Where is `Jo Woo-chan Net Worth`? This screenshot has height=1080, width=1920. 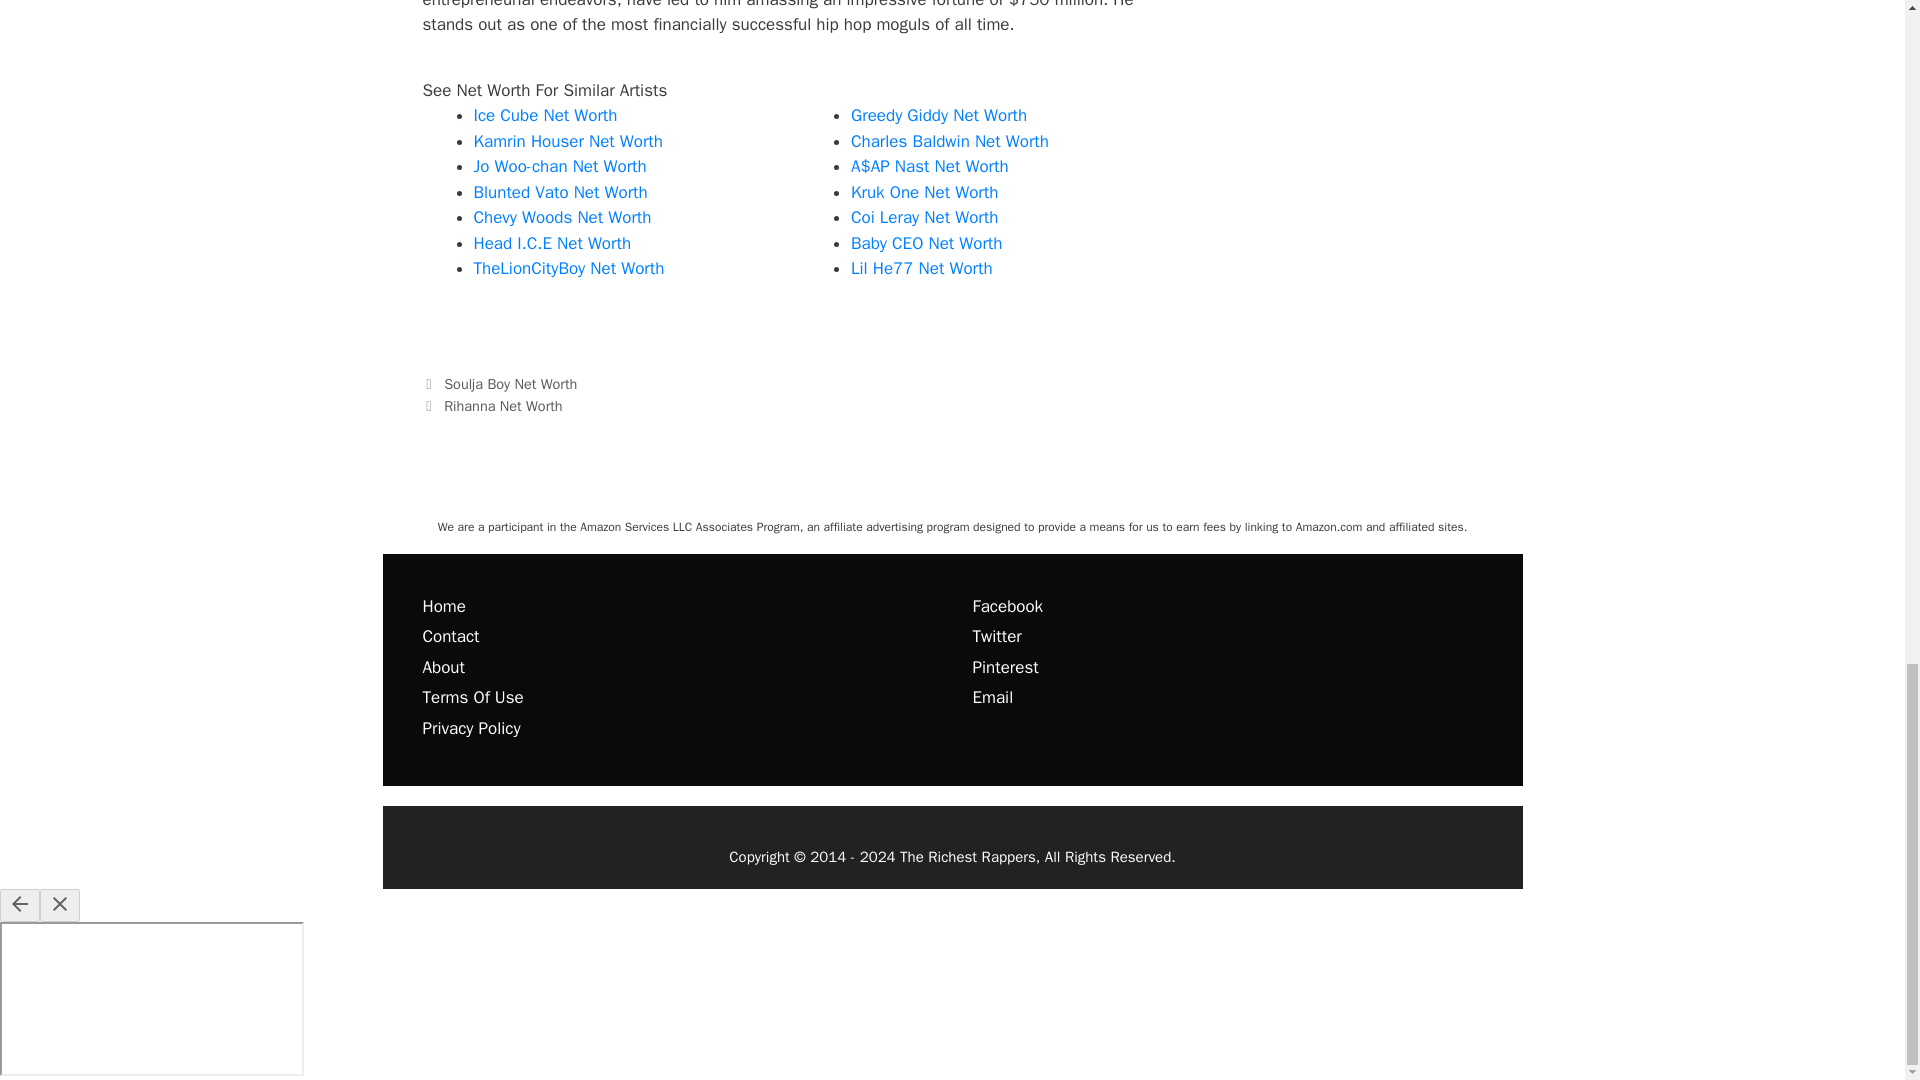
Jo Woo-chan Net Worth is located at coordinates (560, 166).